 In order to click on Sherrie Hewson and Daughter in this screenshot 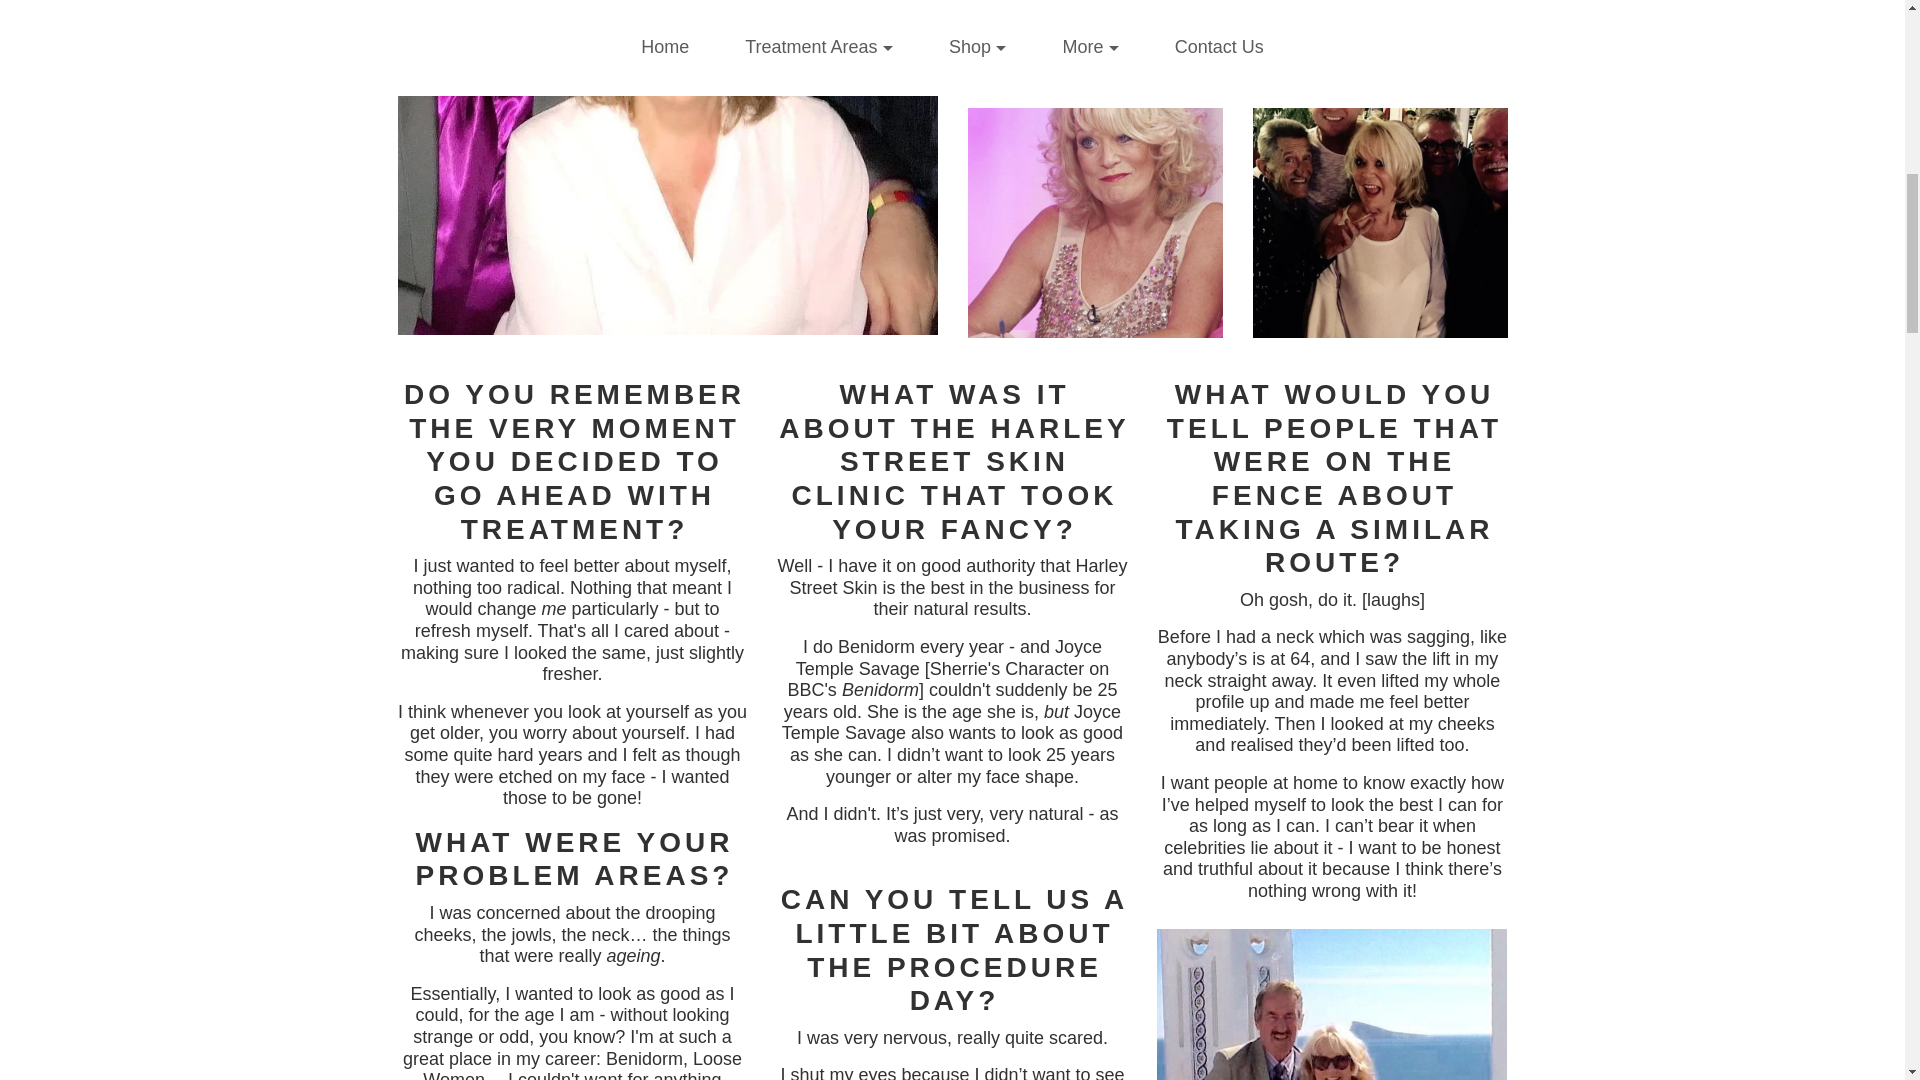, I will do `click(1379, 38)`.